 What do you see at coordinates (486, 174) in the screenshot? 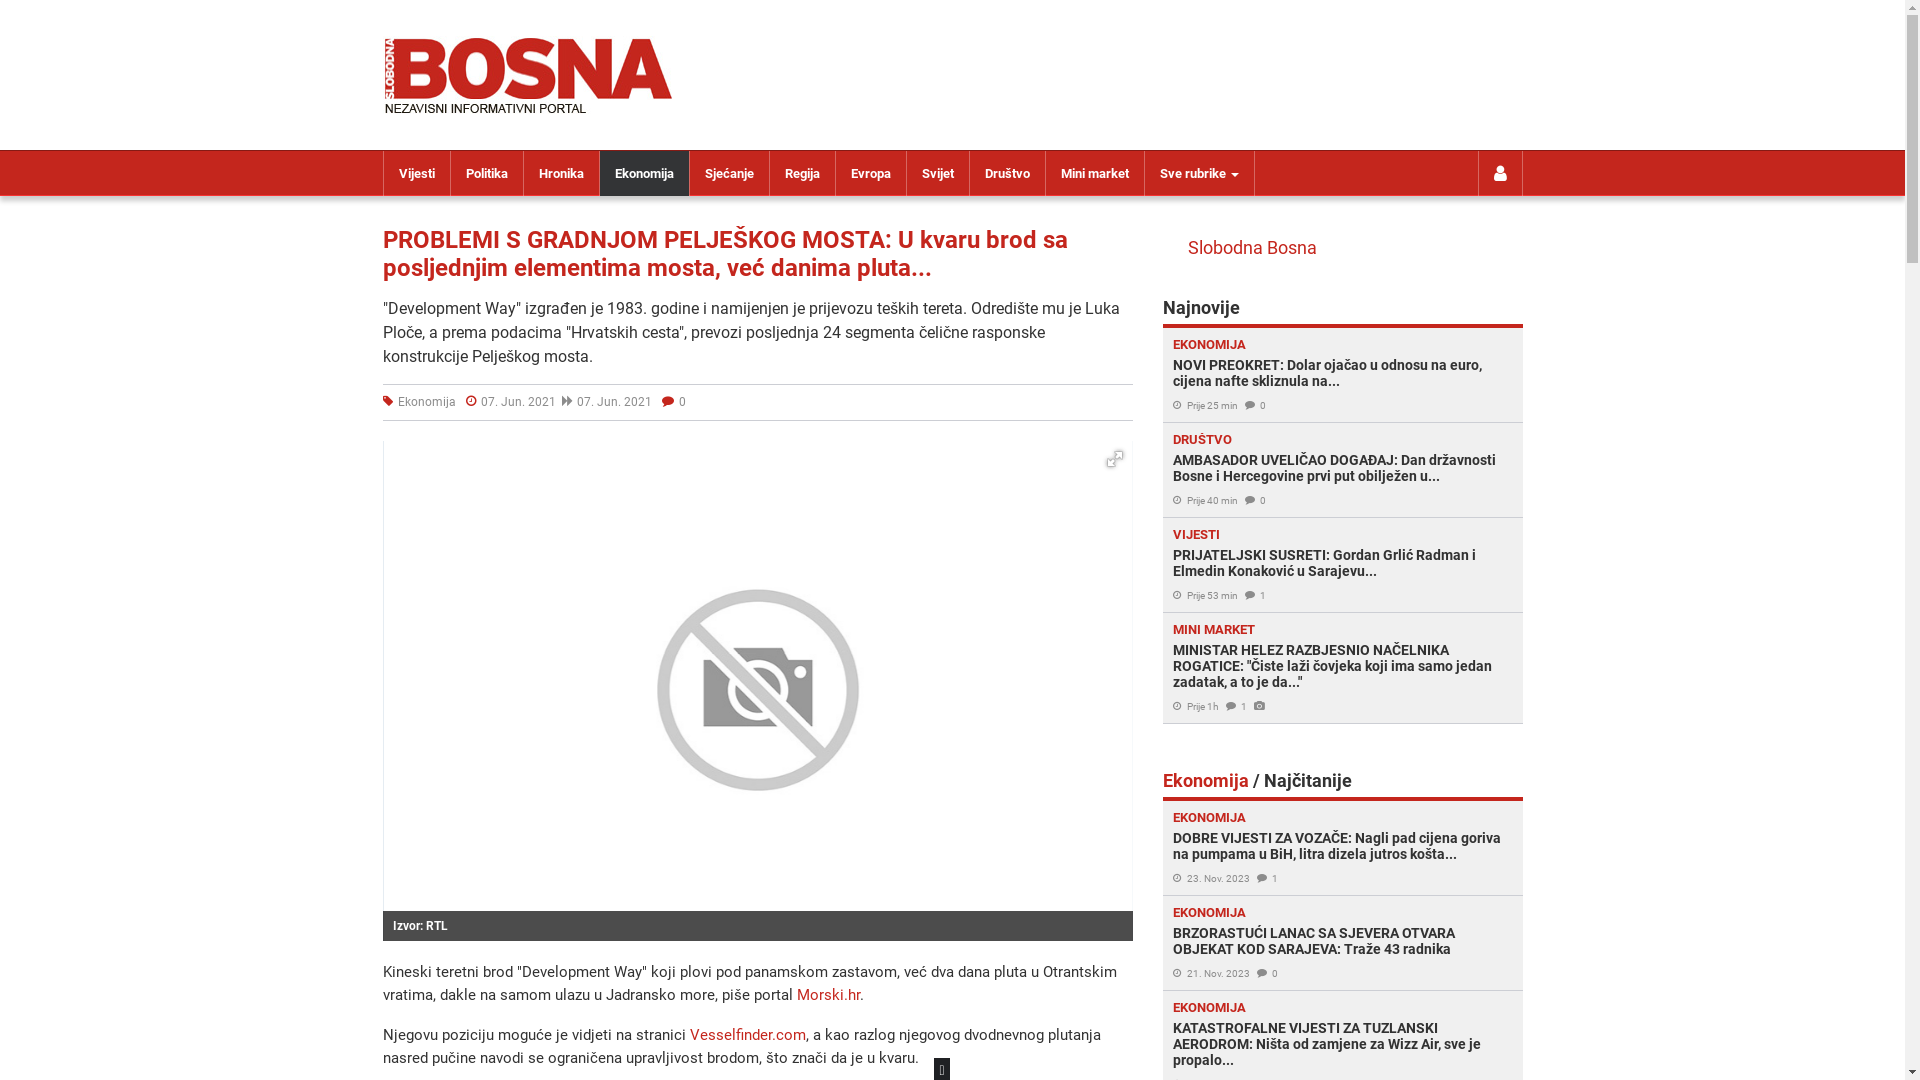
I see `Politika` at bounding box center [486, 174].